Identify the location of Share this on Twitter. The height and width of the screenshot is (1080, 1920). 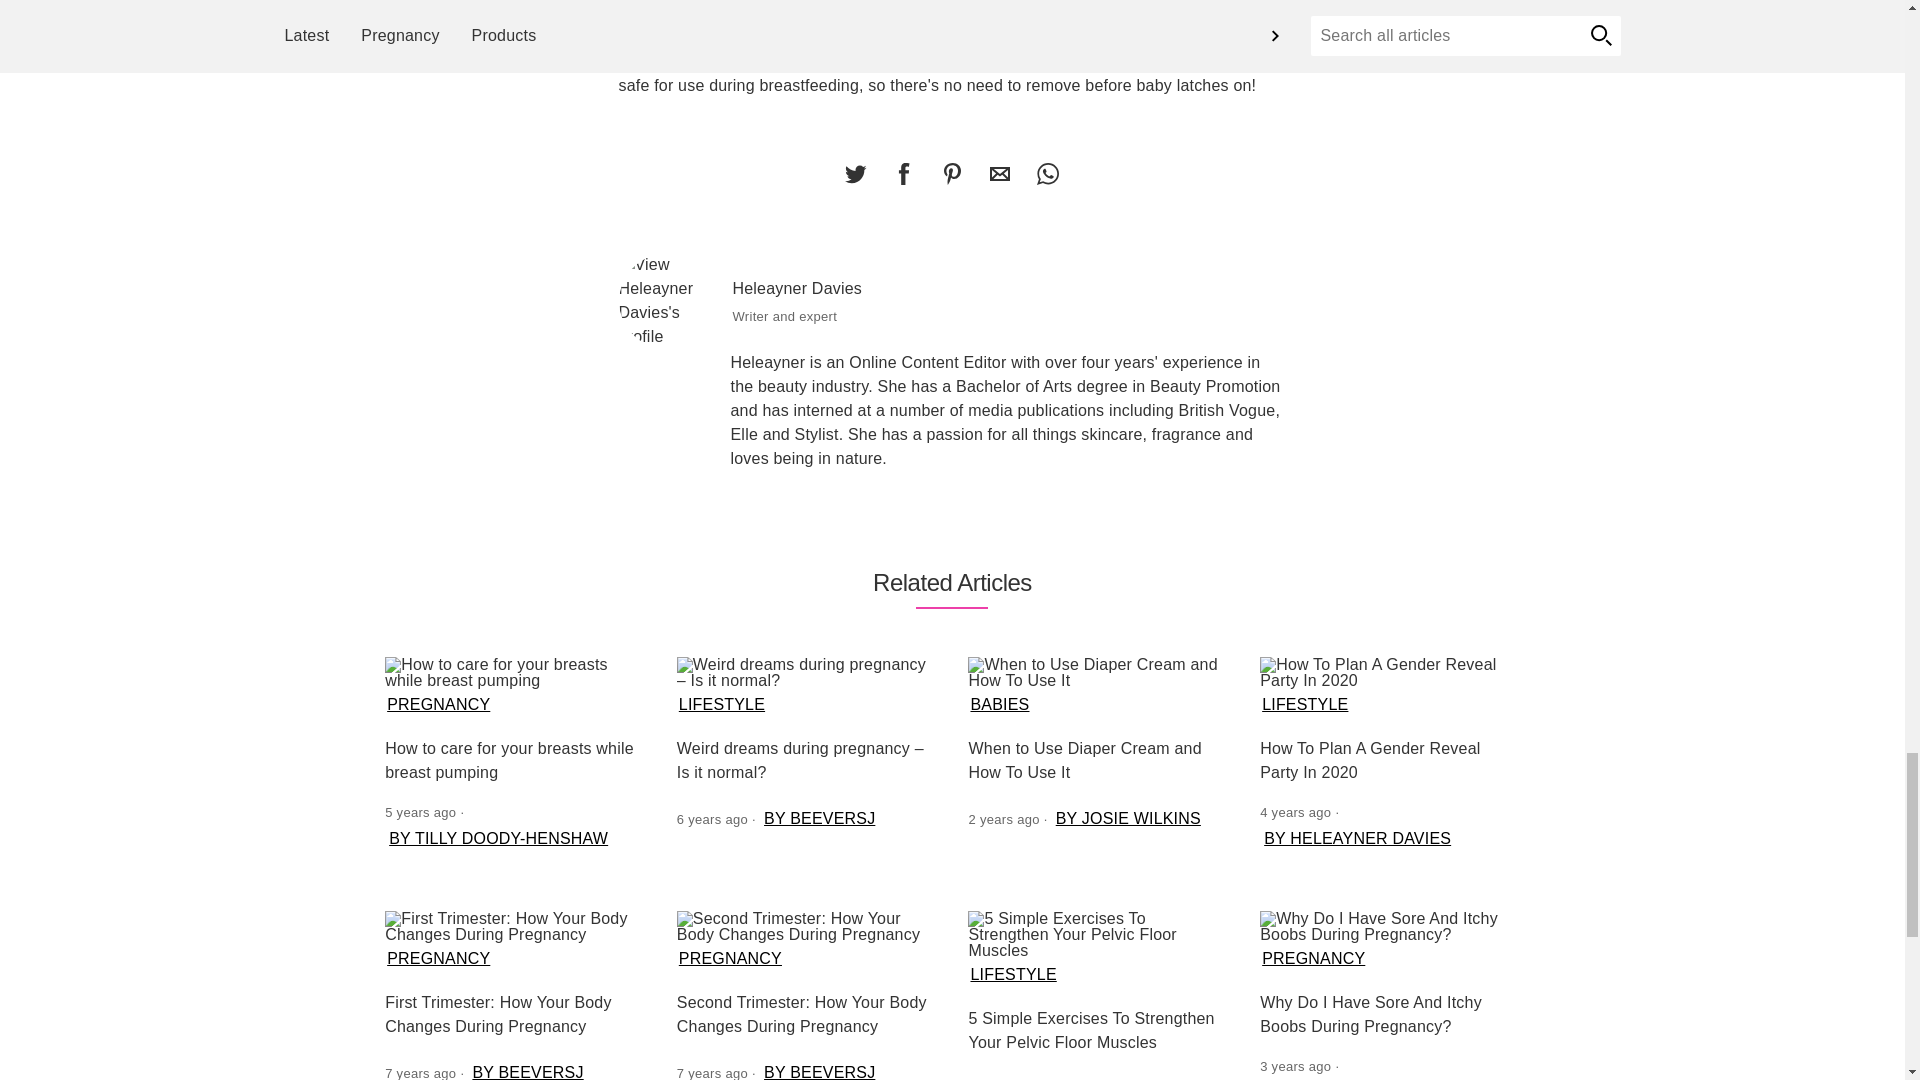
(855, 174).